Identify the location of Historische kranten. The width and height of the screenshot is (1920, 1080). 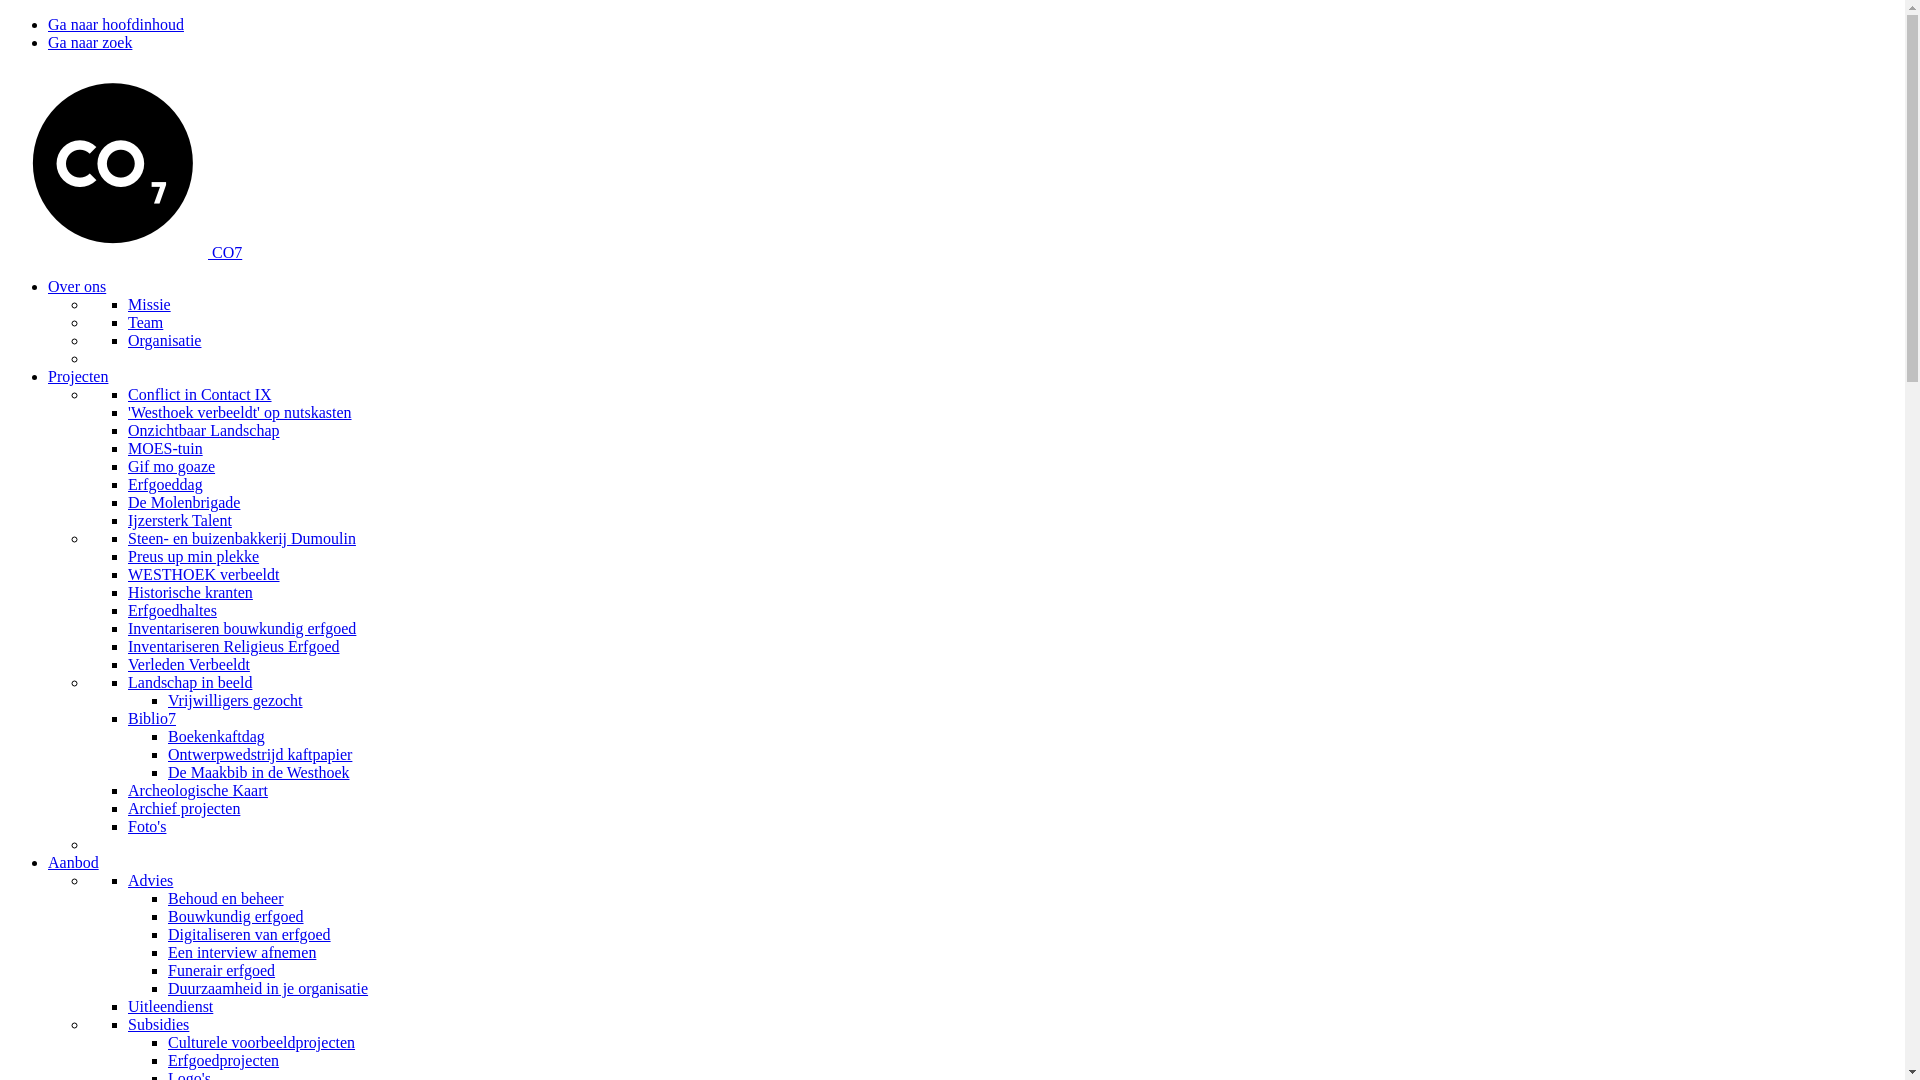
(190, 592).